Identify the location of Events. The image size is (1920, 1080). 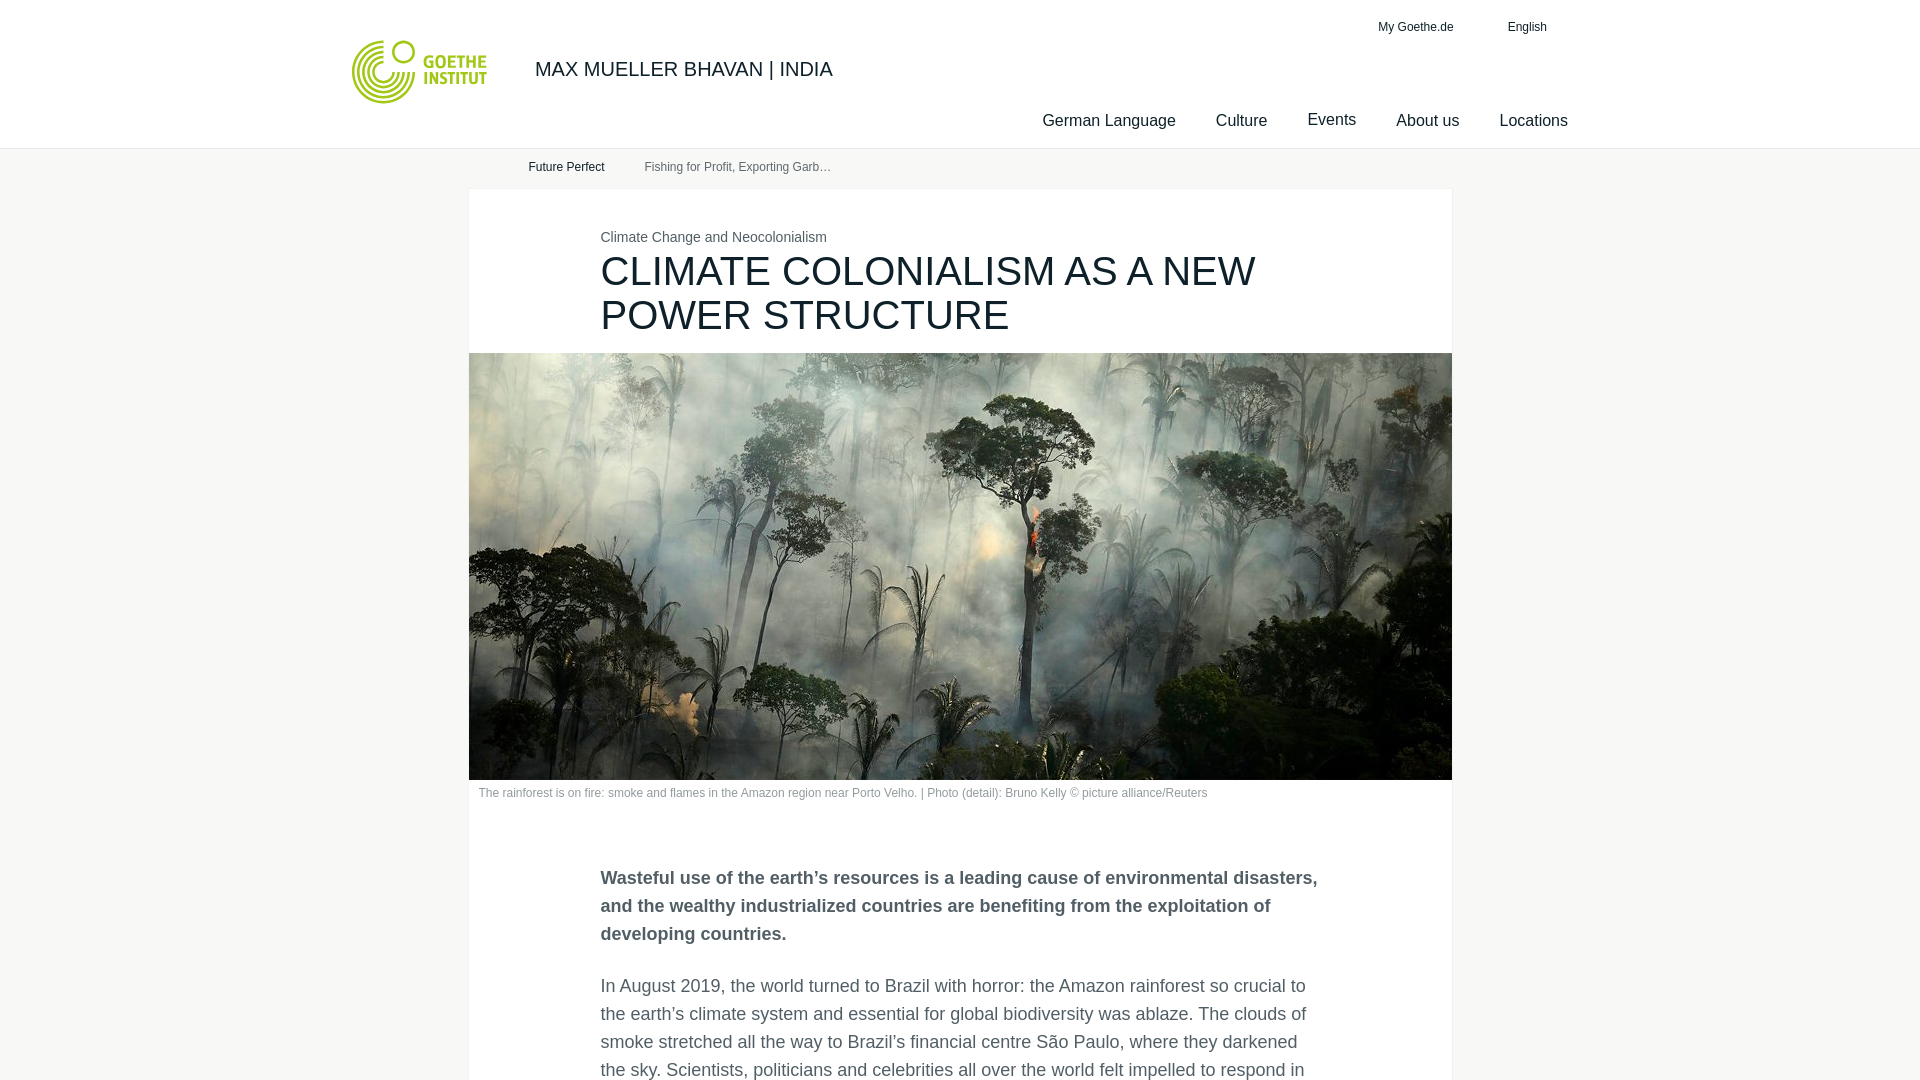
(1331, 120).